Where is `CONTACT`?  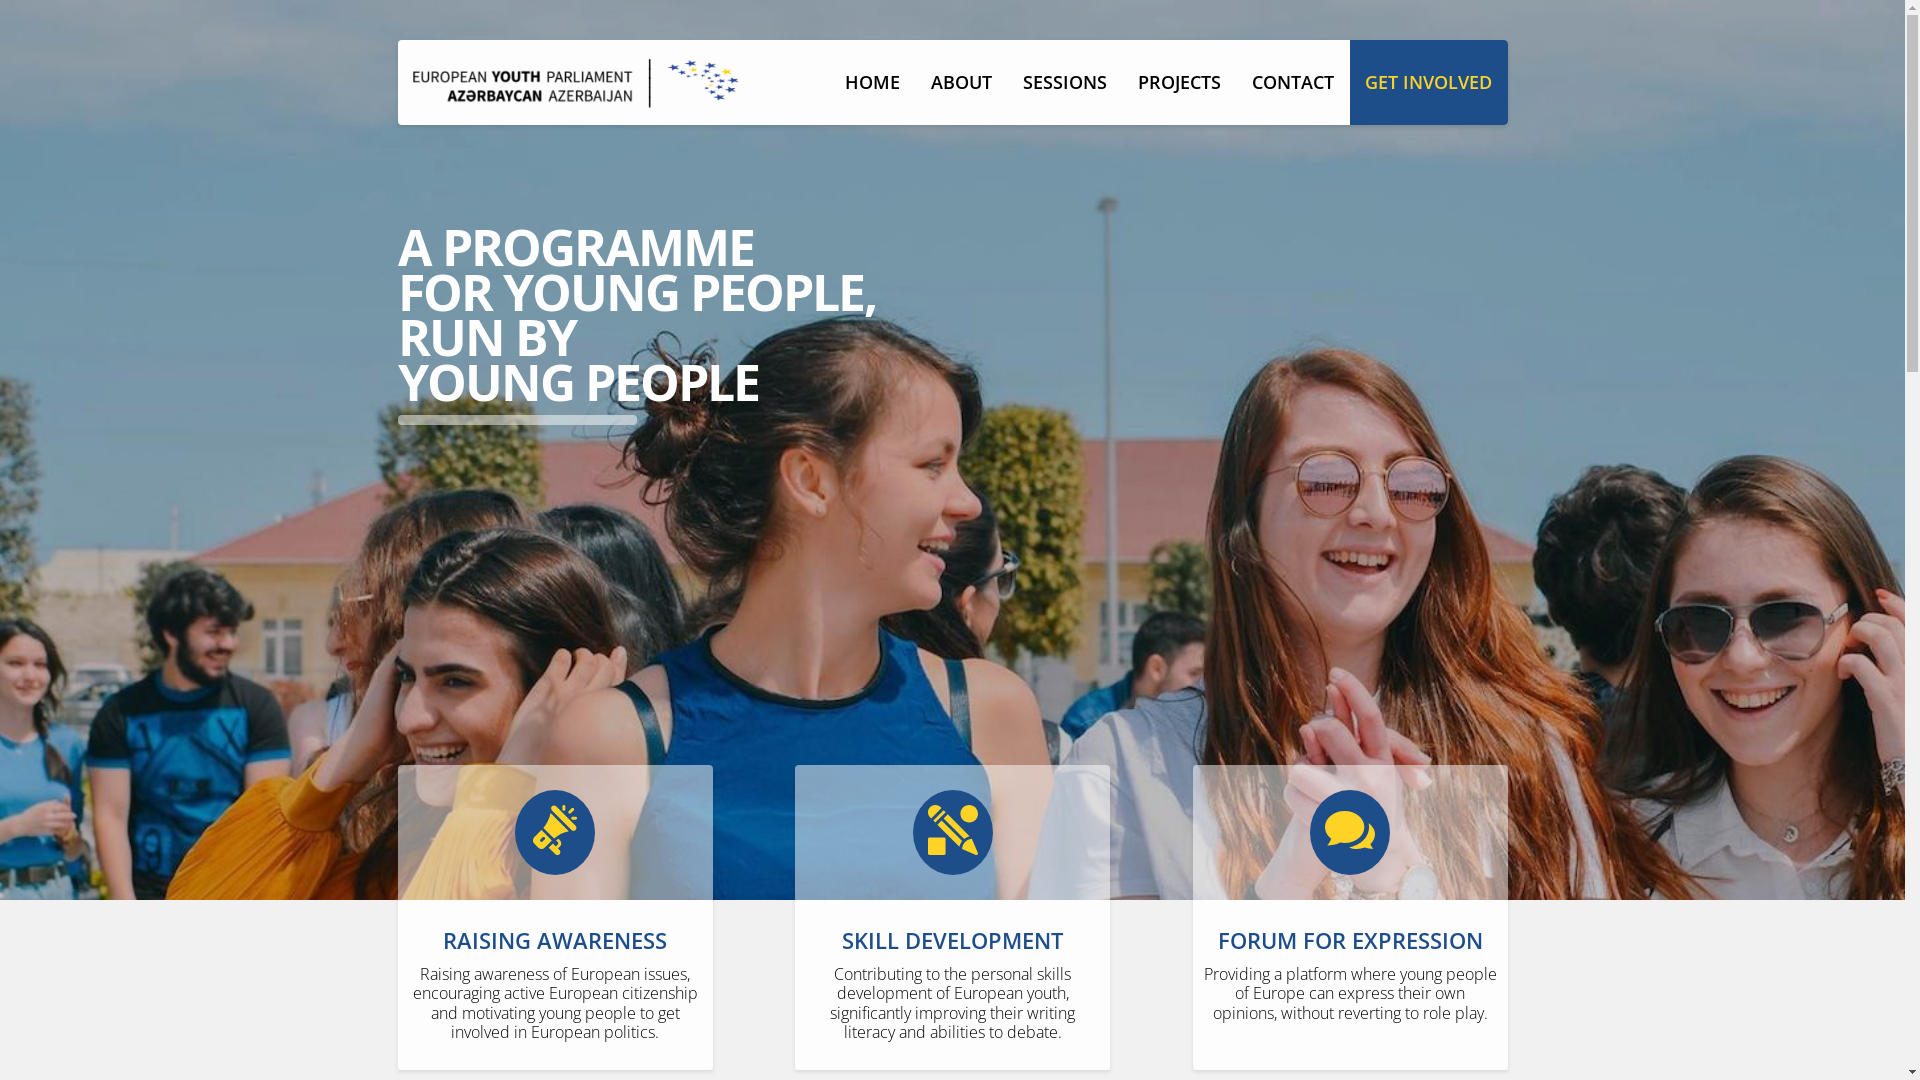 CONTACT is located at coordinates (1292, 82).